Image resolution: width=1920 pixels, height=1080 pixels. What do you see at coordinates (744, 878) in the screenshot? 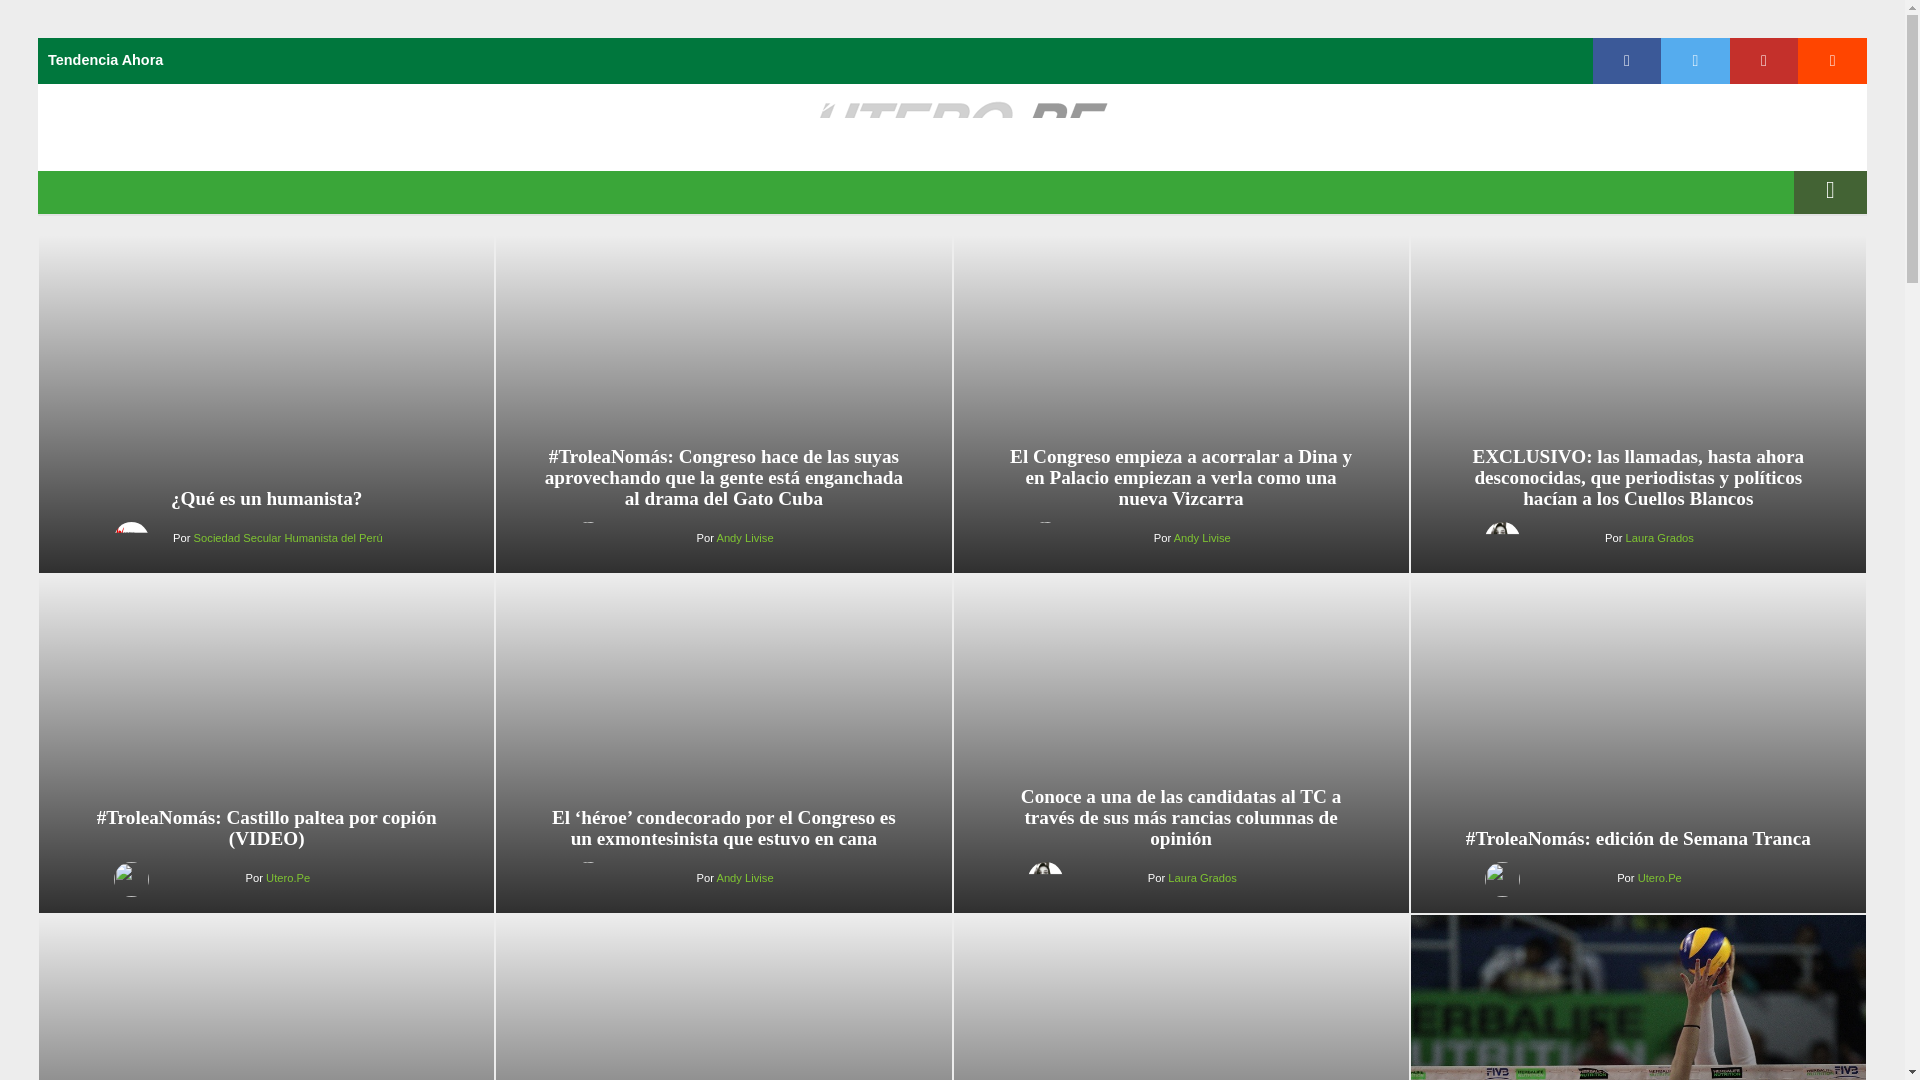
I see `Andy Livise` at bounding box center [744, 878].